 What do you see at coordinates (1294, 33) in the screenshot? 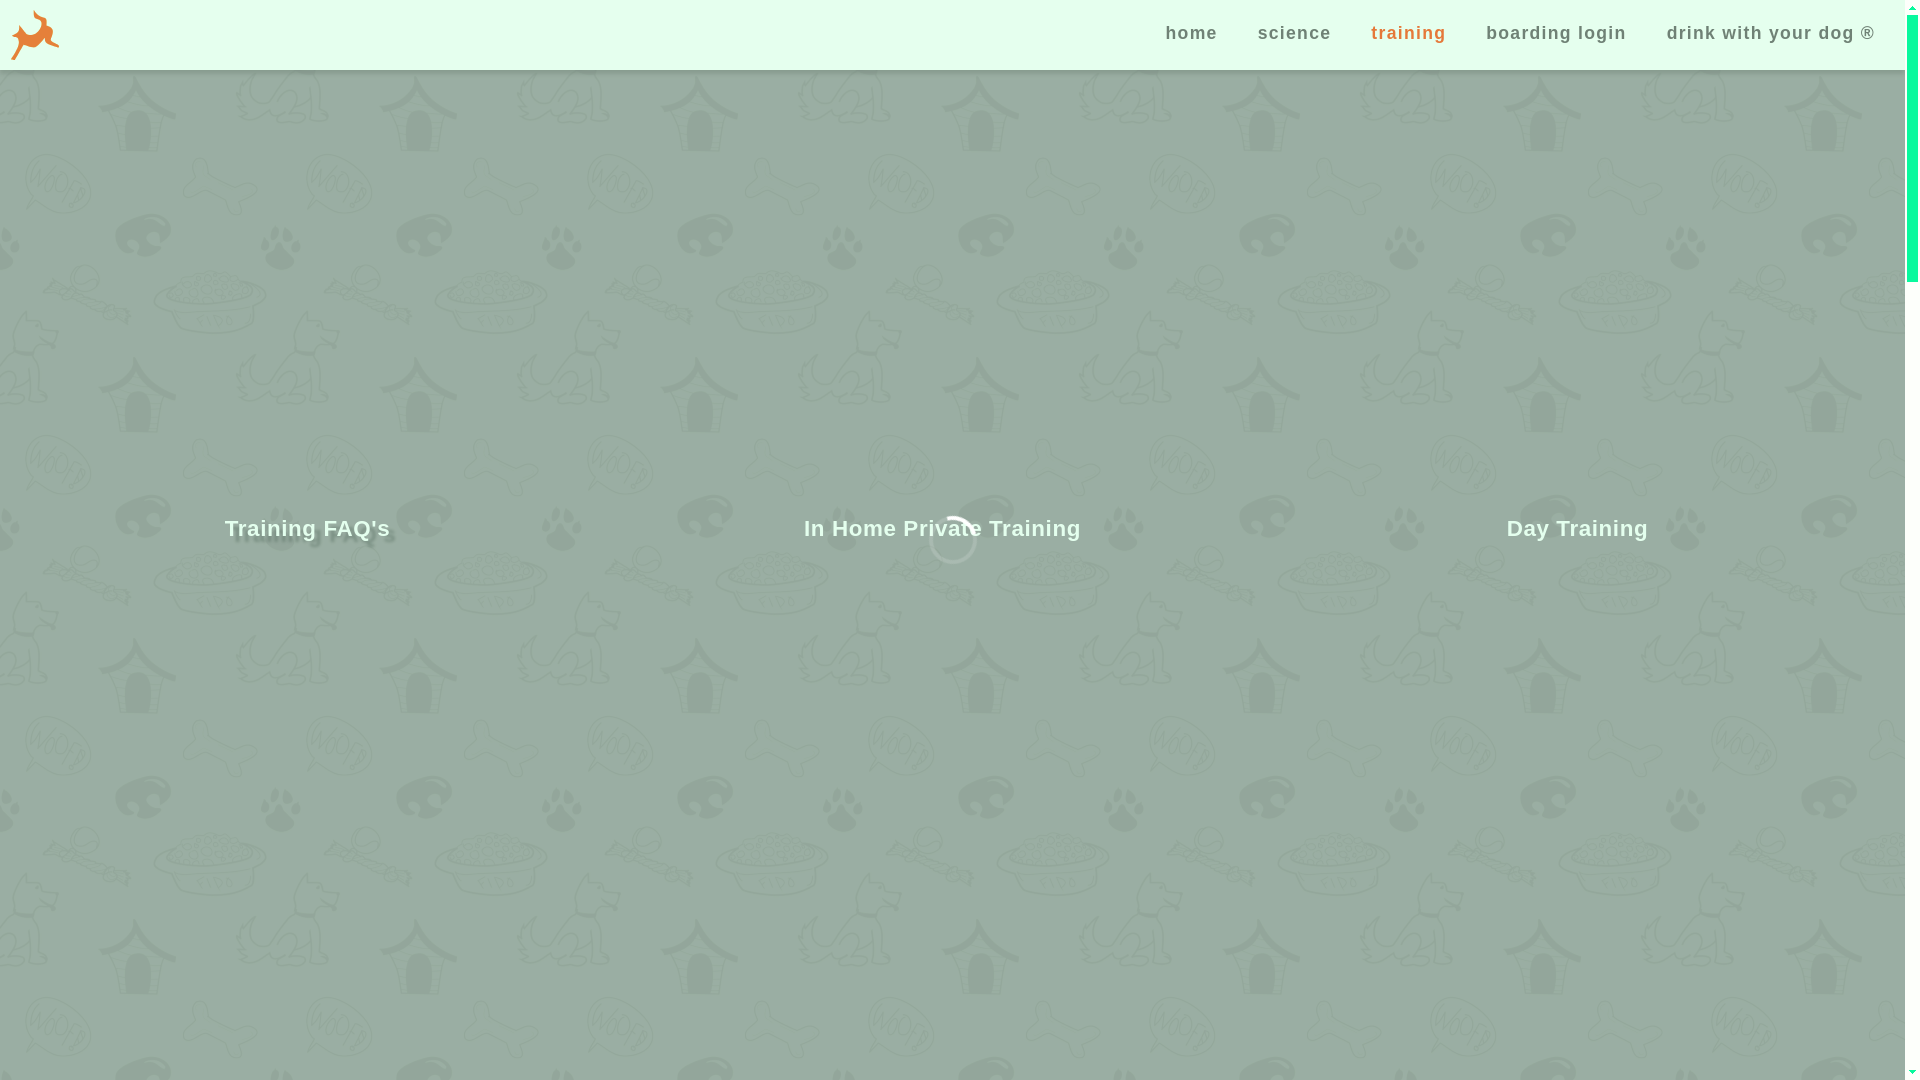
I see `science` at bounding box center [1294, 33].